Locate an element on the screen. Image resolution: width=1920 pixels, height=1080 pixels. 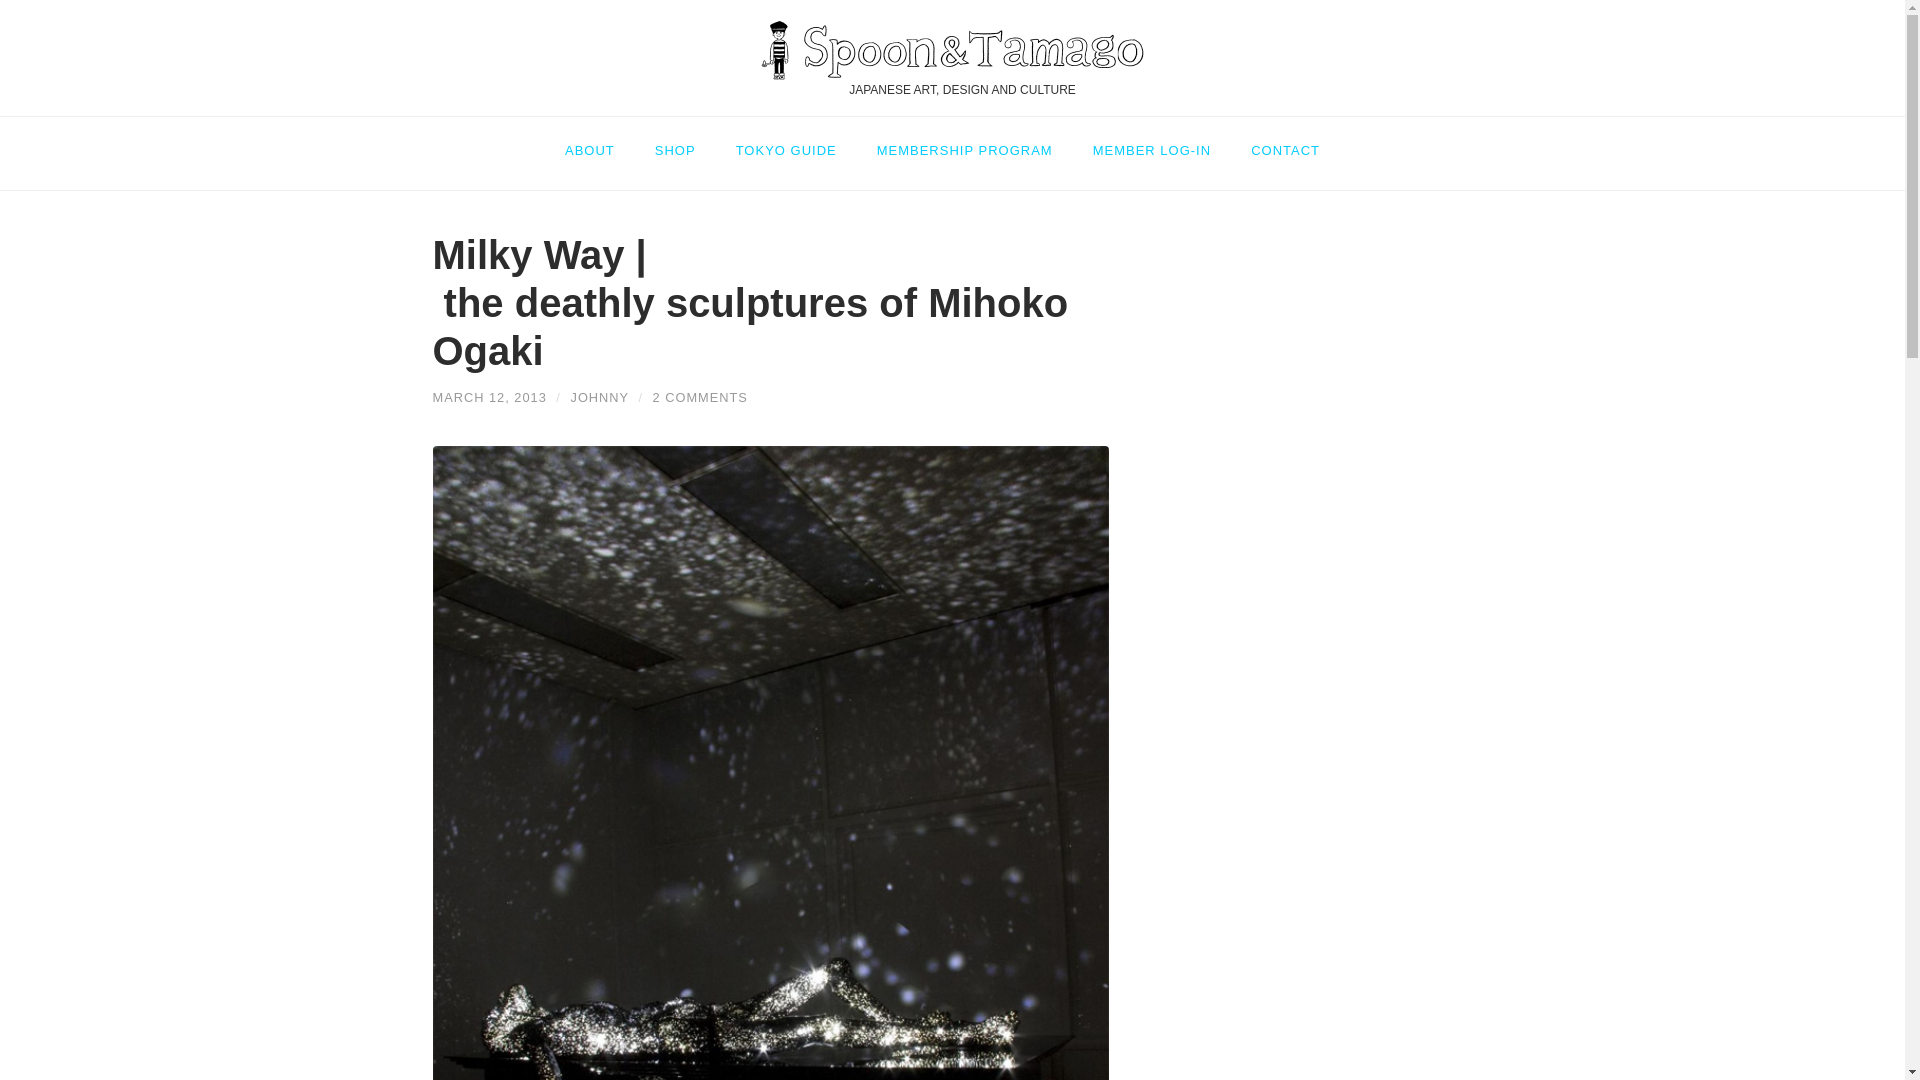
JAPANESE ART, DESIGN AND CULTURE is located at coordinates (952, 58).